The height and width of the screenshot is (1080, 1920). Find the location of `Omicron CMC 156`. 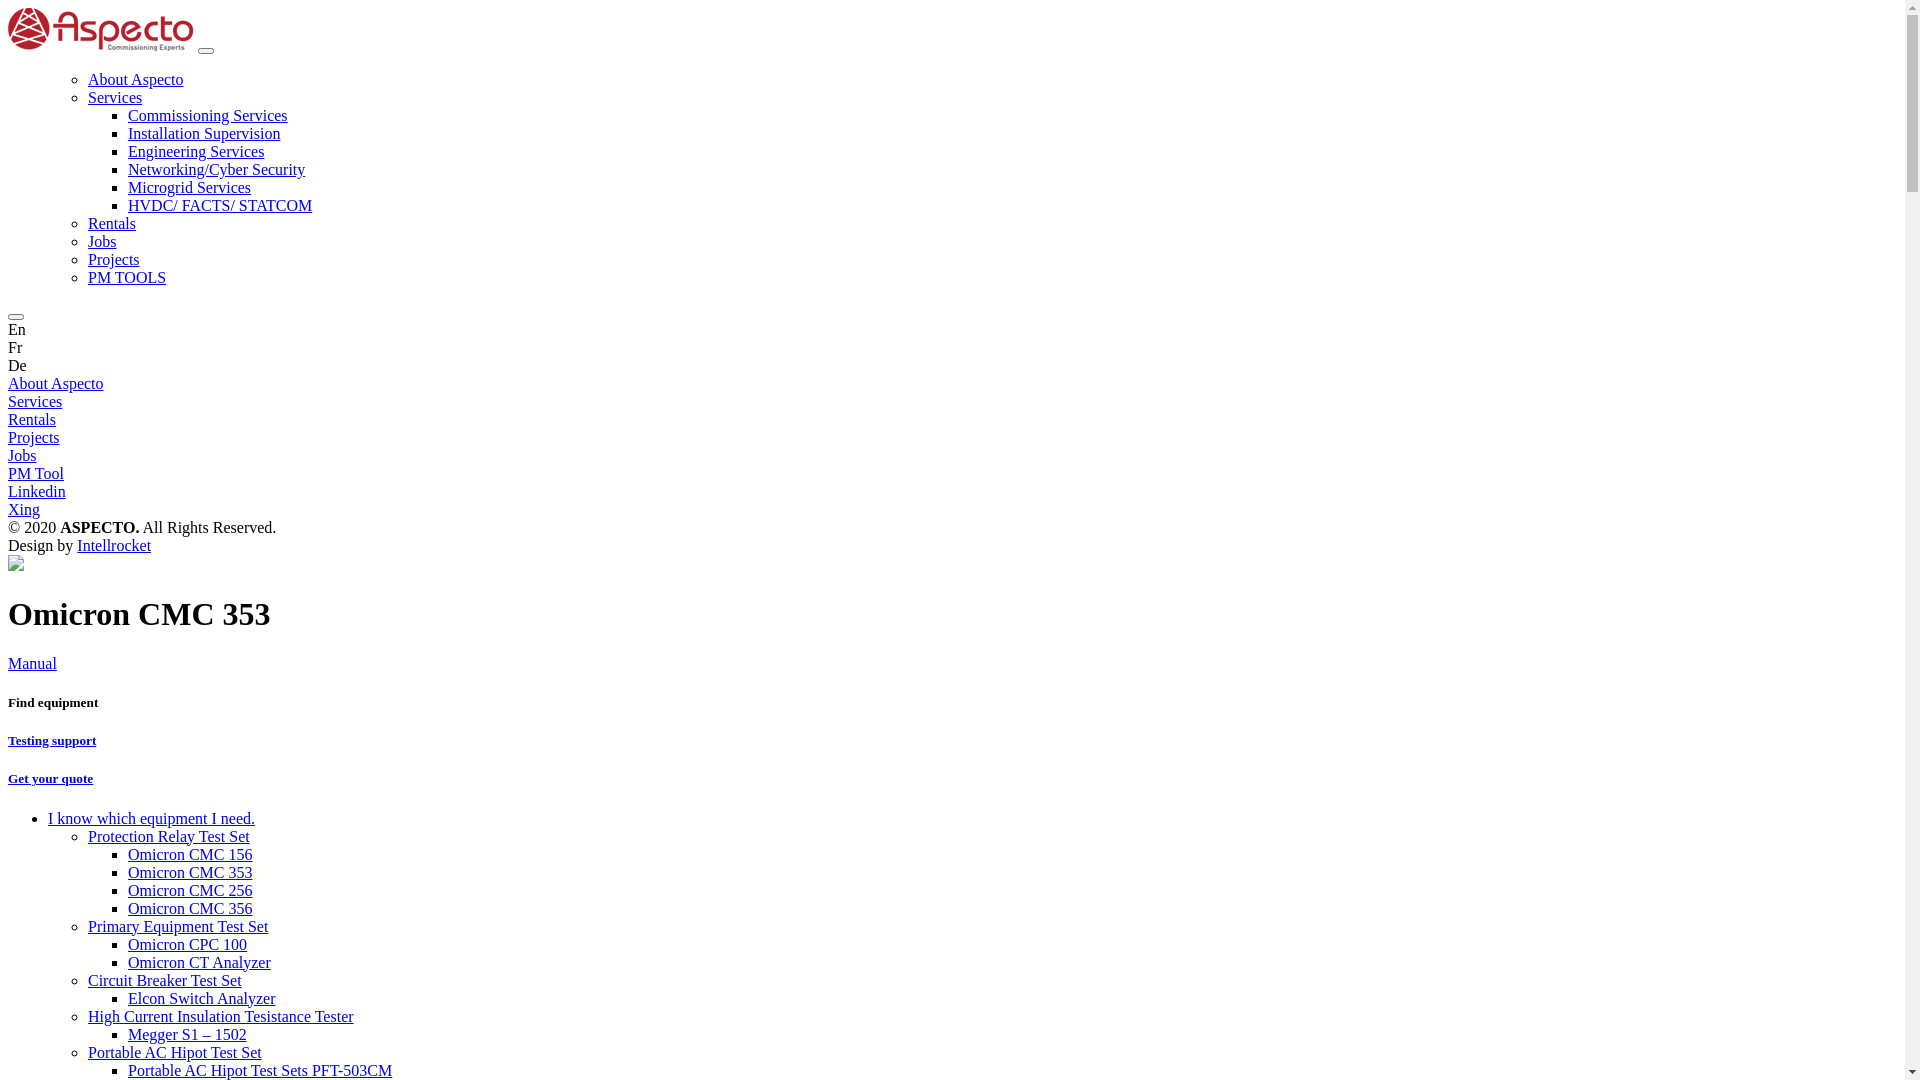

Omicron CMC 156 is located at coordinates (190, 854).